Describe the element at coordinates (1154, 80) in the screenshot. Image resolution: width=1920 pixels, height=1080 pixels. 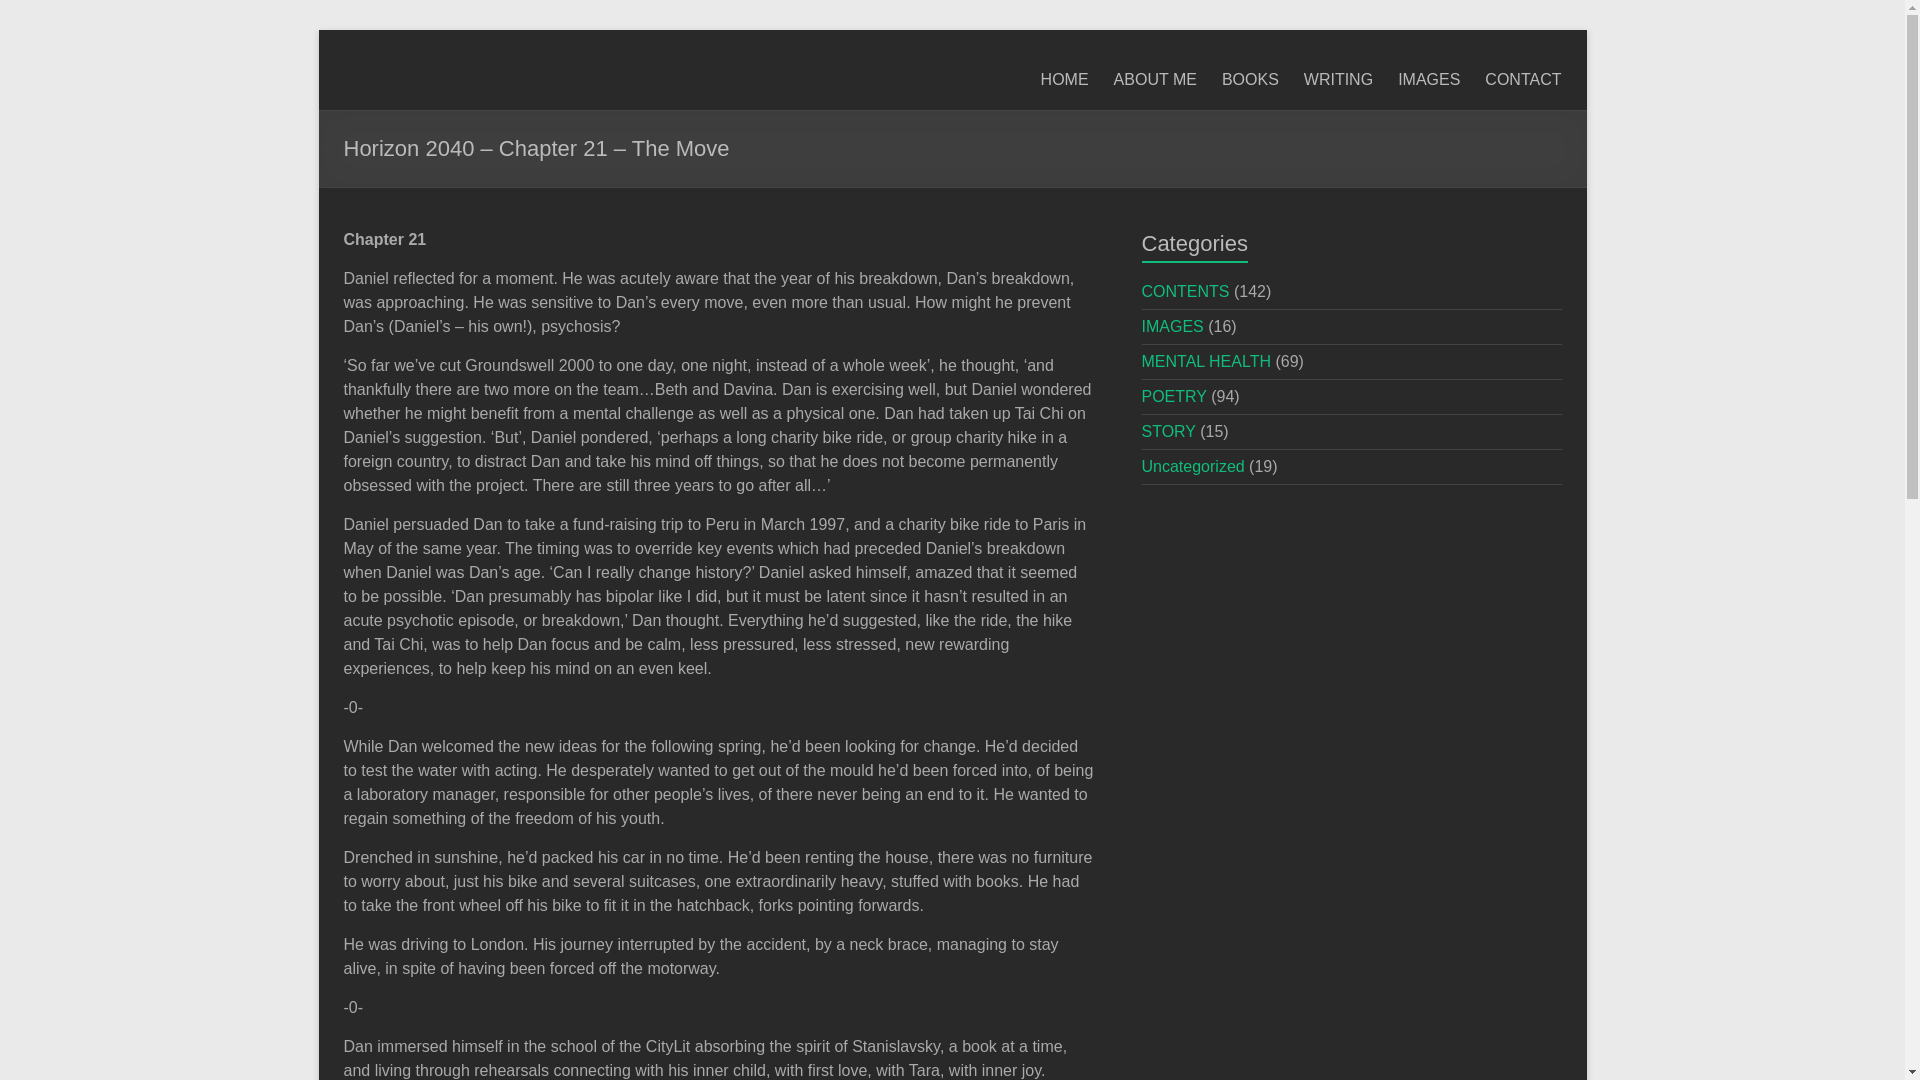
I see `ABOUT ME` at that location.